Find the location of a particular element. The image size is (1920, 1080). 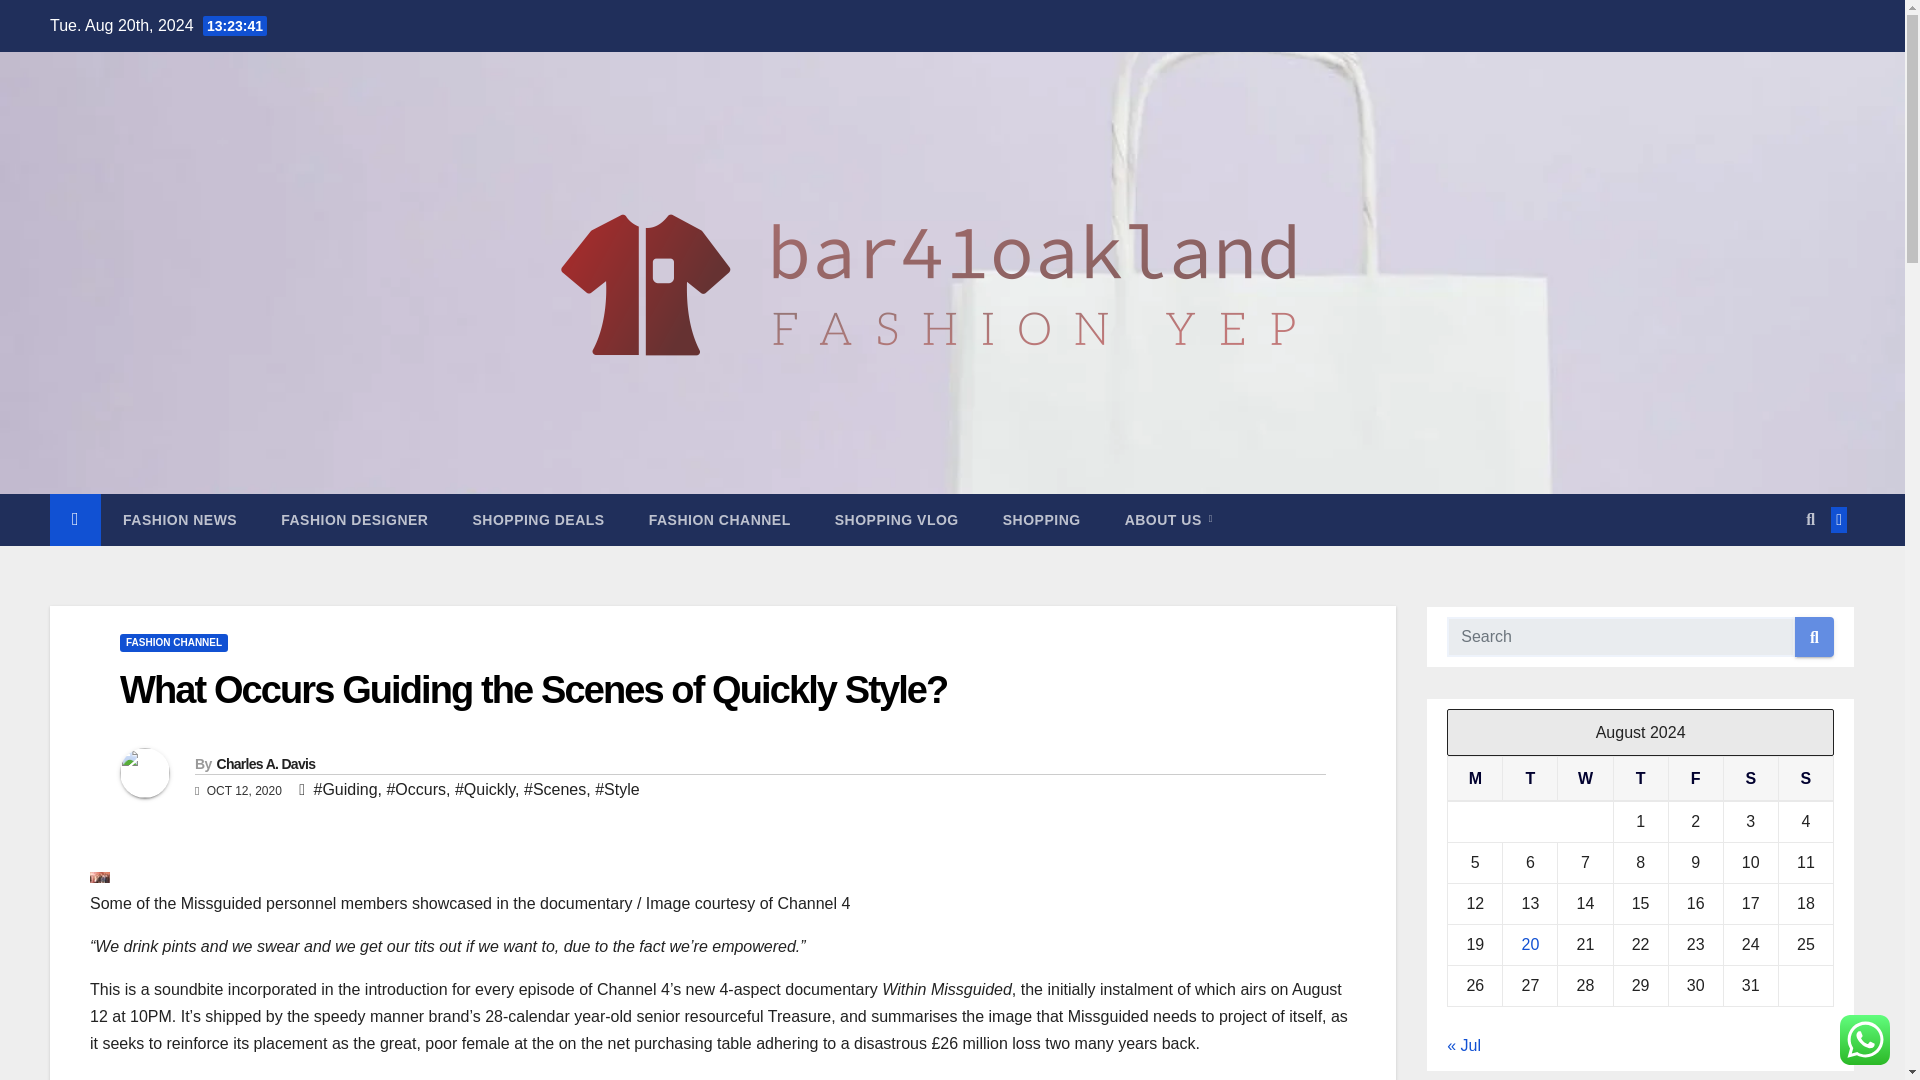

ABOUT US is located at coordinates (1168, 520).